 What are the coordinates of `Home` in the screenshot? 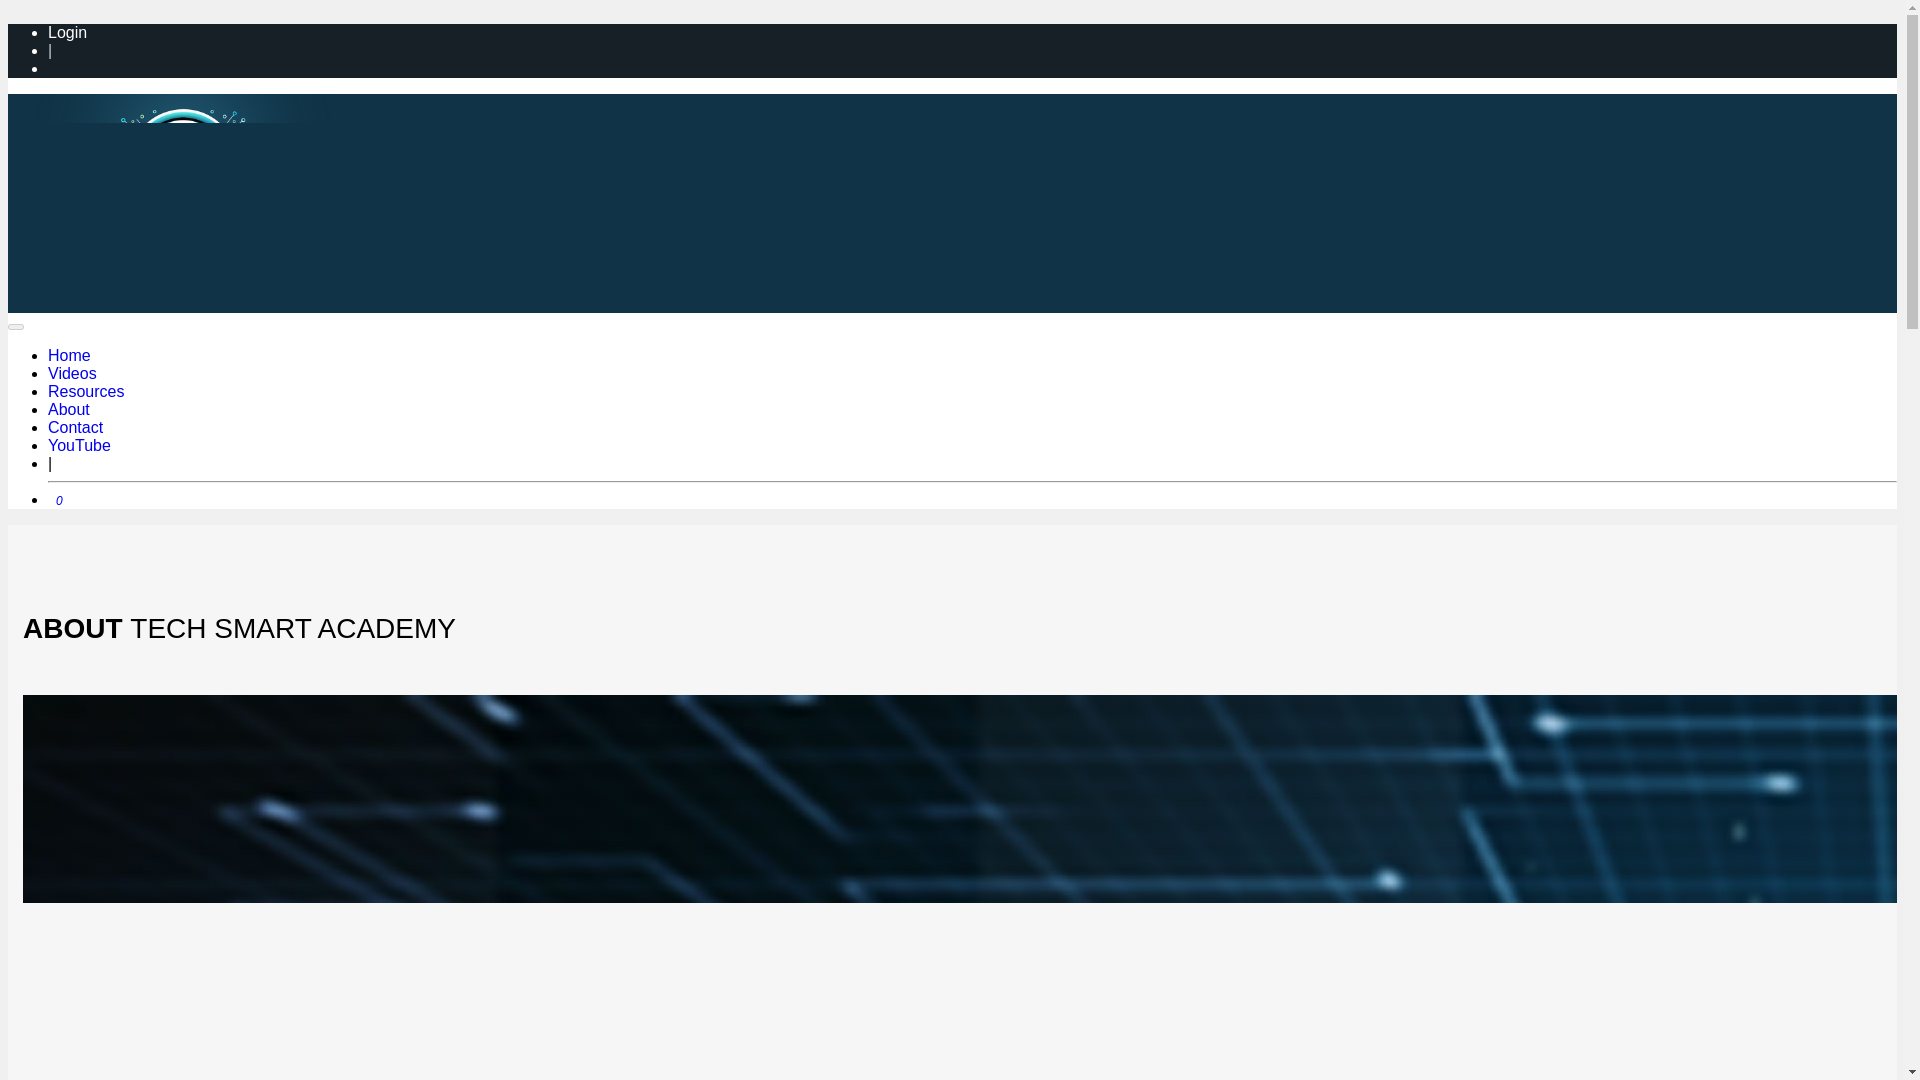 It's located at (69, 354).